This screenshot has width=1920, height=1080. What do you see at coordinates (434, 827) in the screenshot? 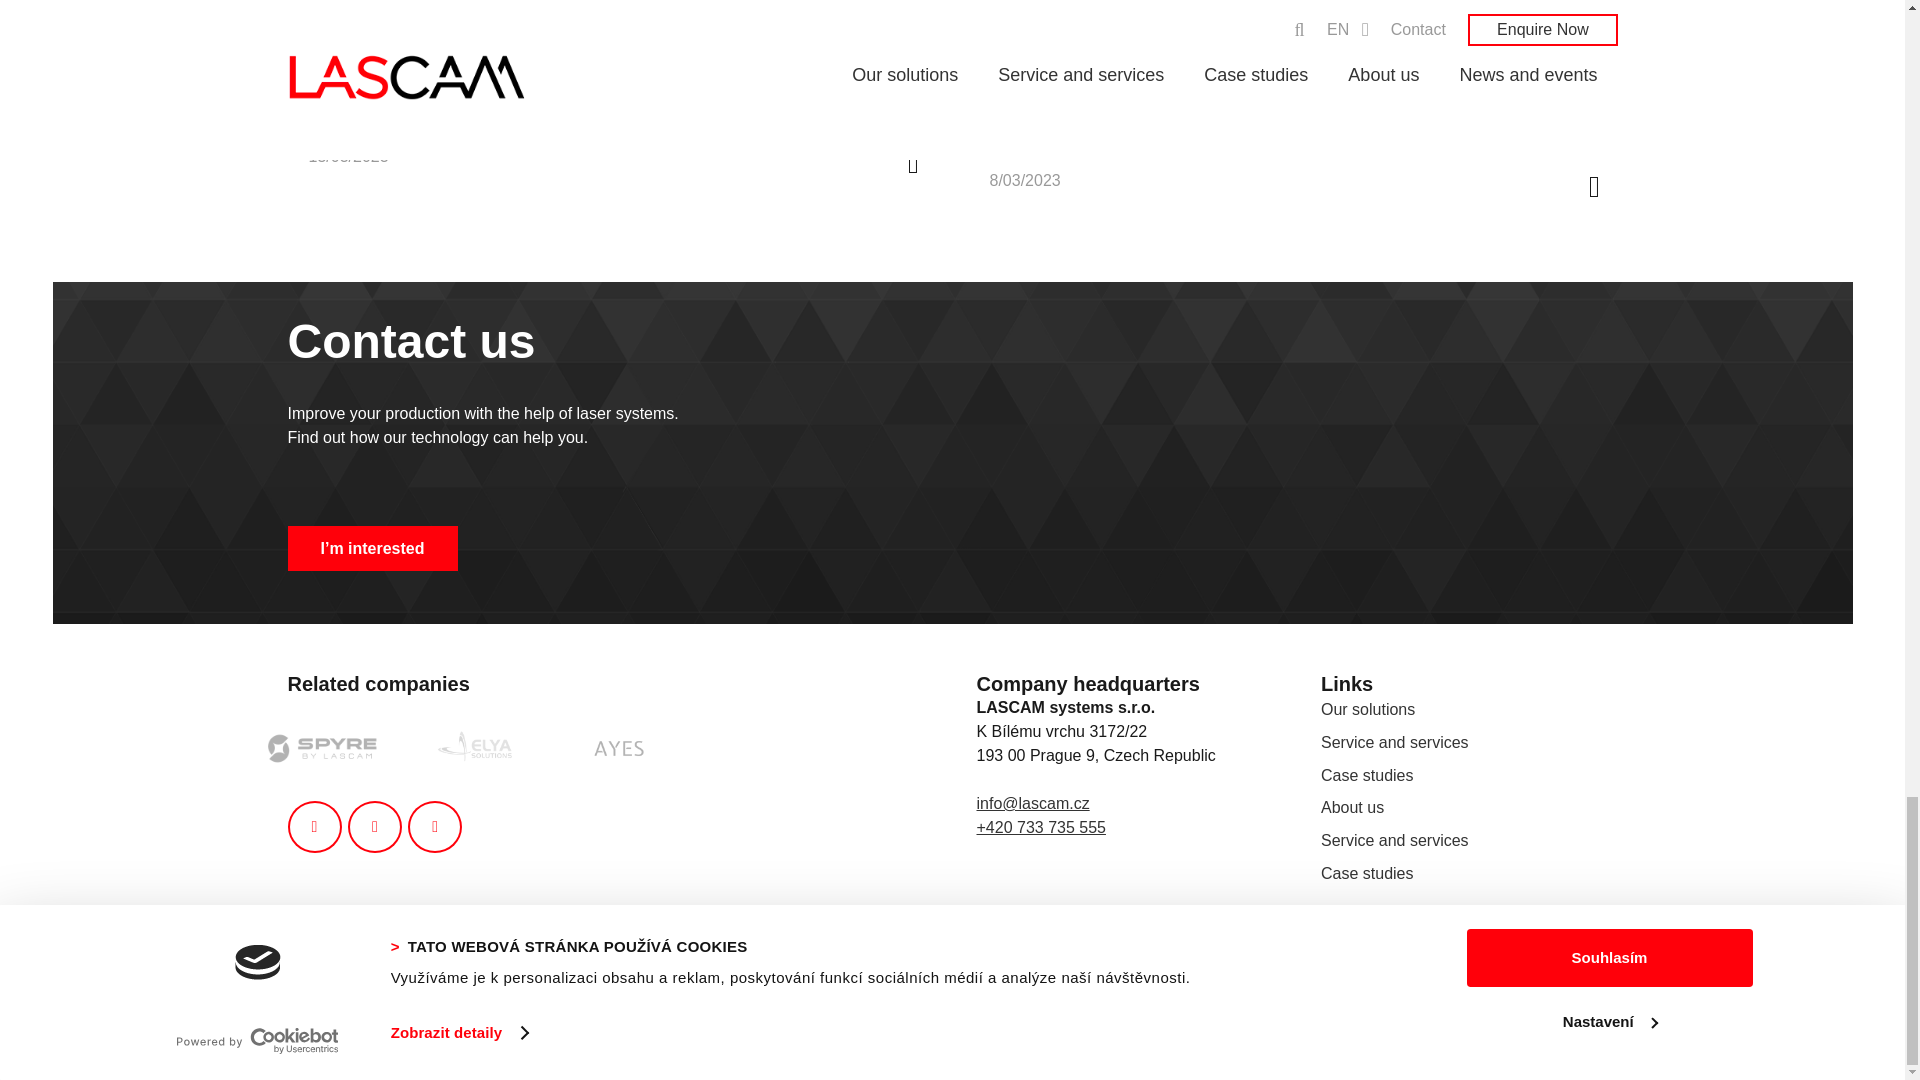
I see `YouTube` at bounding box center [434, 827].